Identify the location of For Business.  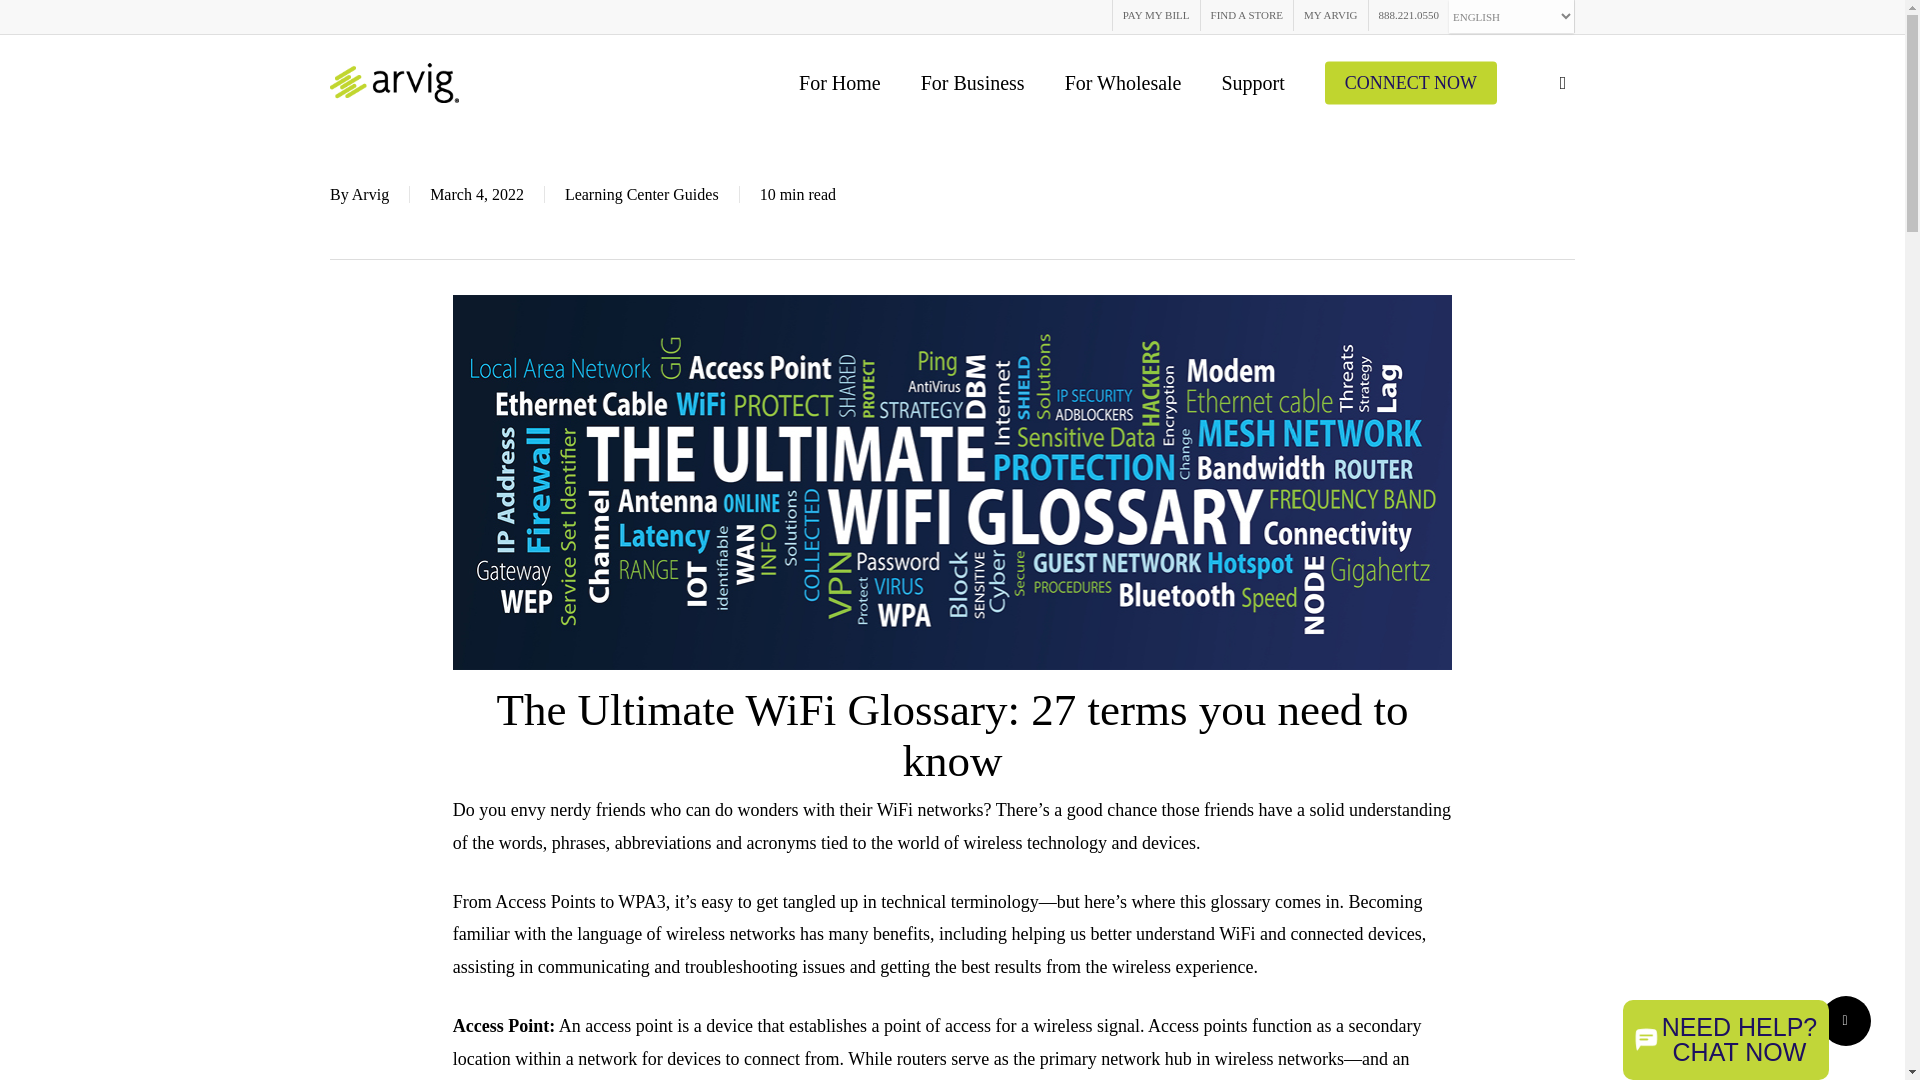
(973, 82).